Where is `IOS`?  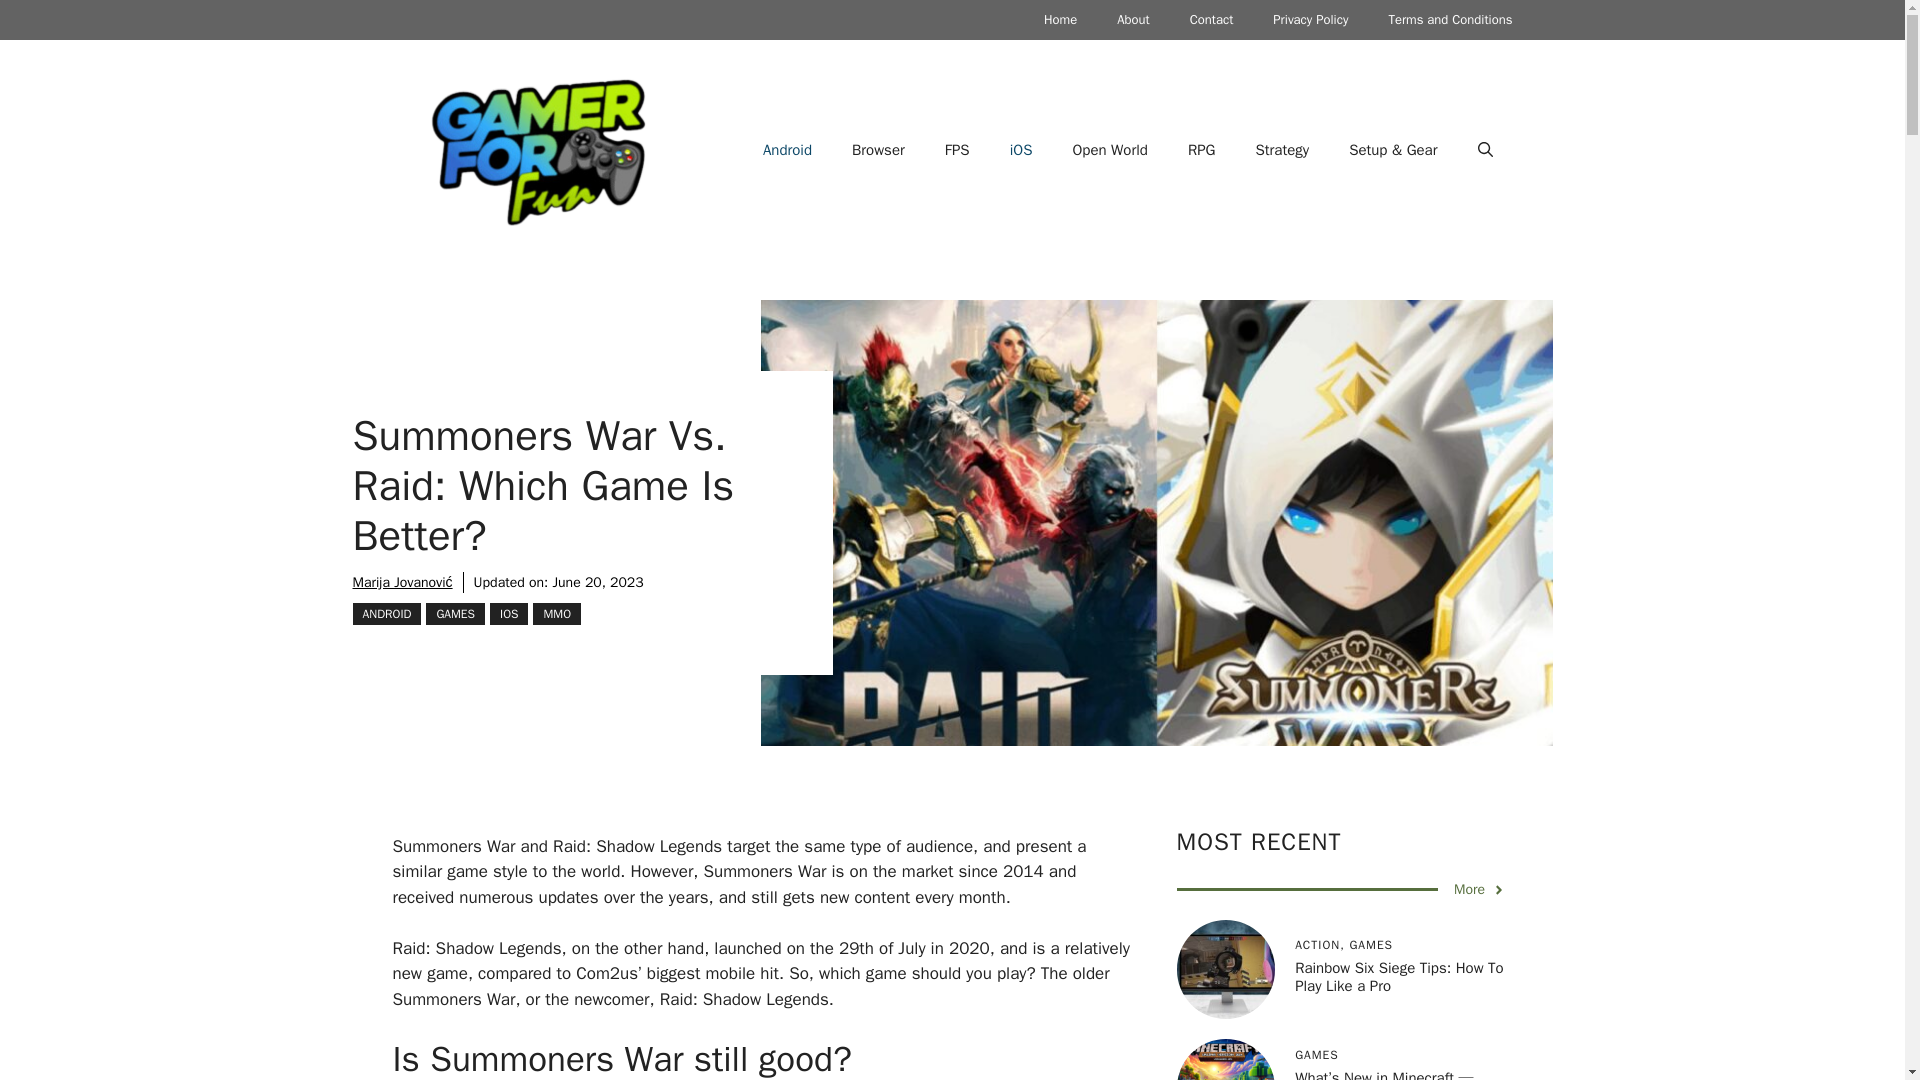 IOS is located at coordinates (508, 614).